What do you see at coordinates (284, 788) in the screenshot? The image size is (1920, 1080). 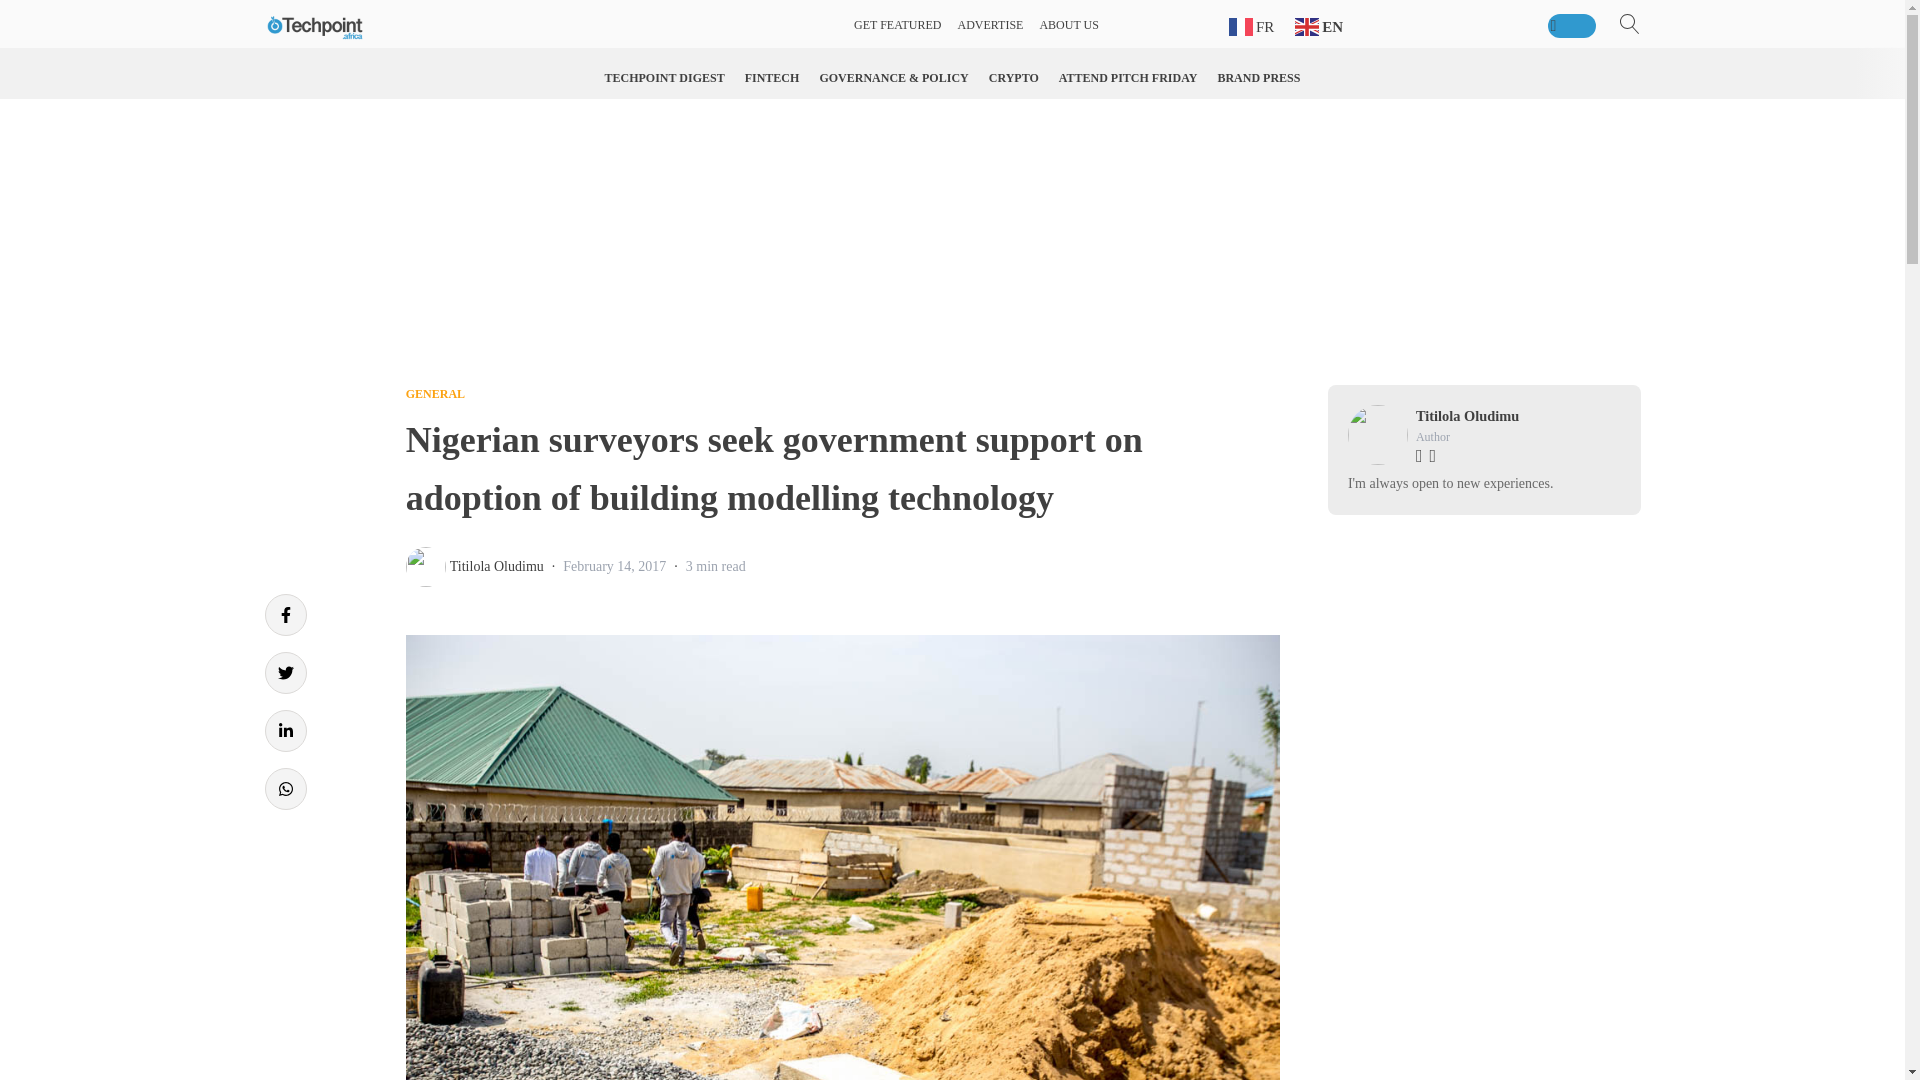 I see `Share on Whatsapp` at bounding box center [284, 788].